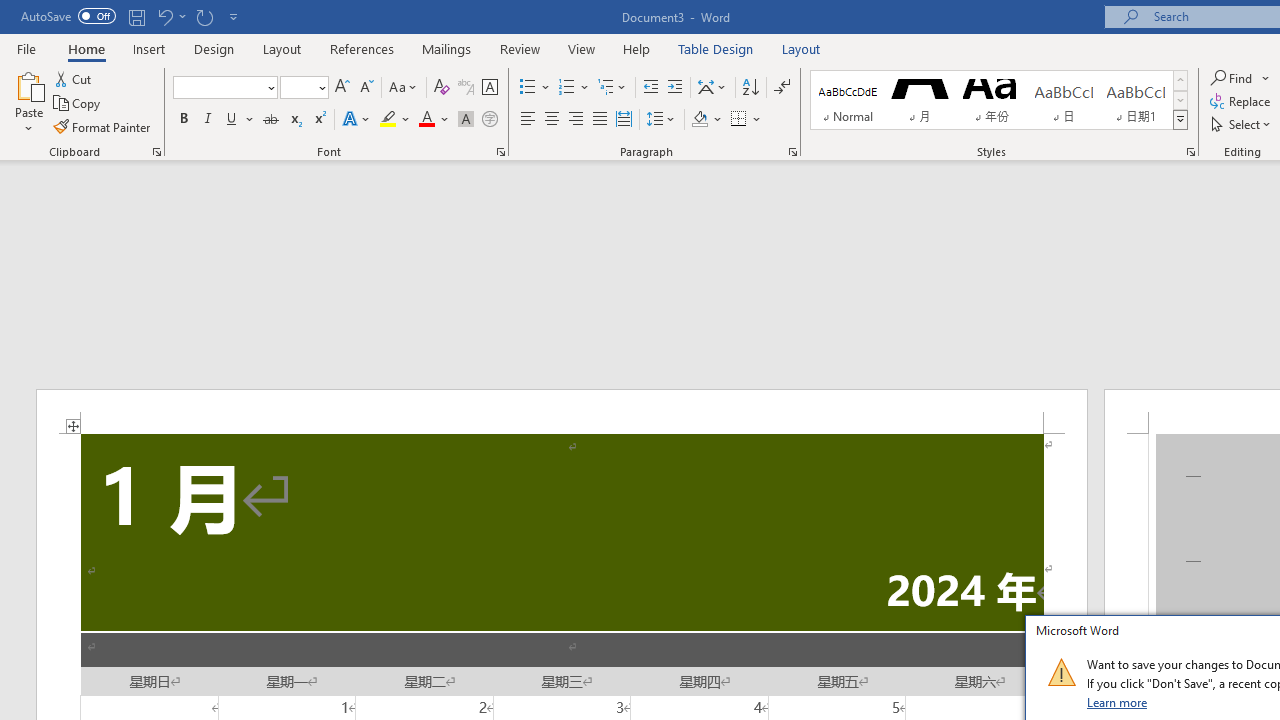  What do you see at coordinates (218, 87) in the screenshot?
I see `Font` at bounding box center [218, 87].